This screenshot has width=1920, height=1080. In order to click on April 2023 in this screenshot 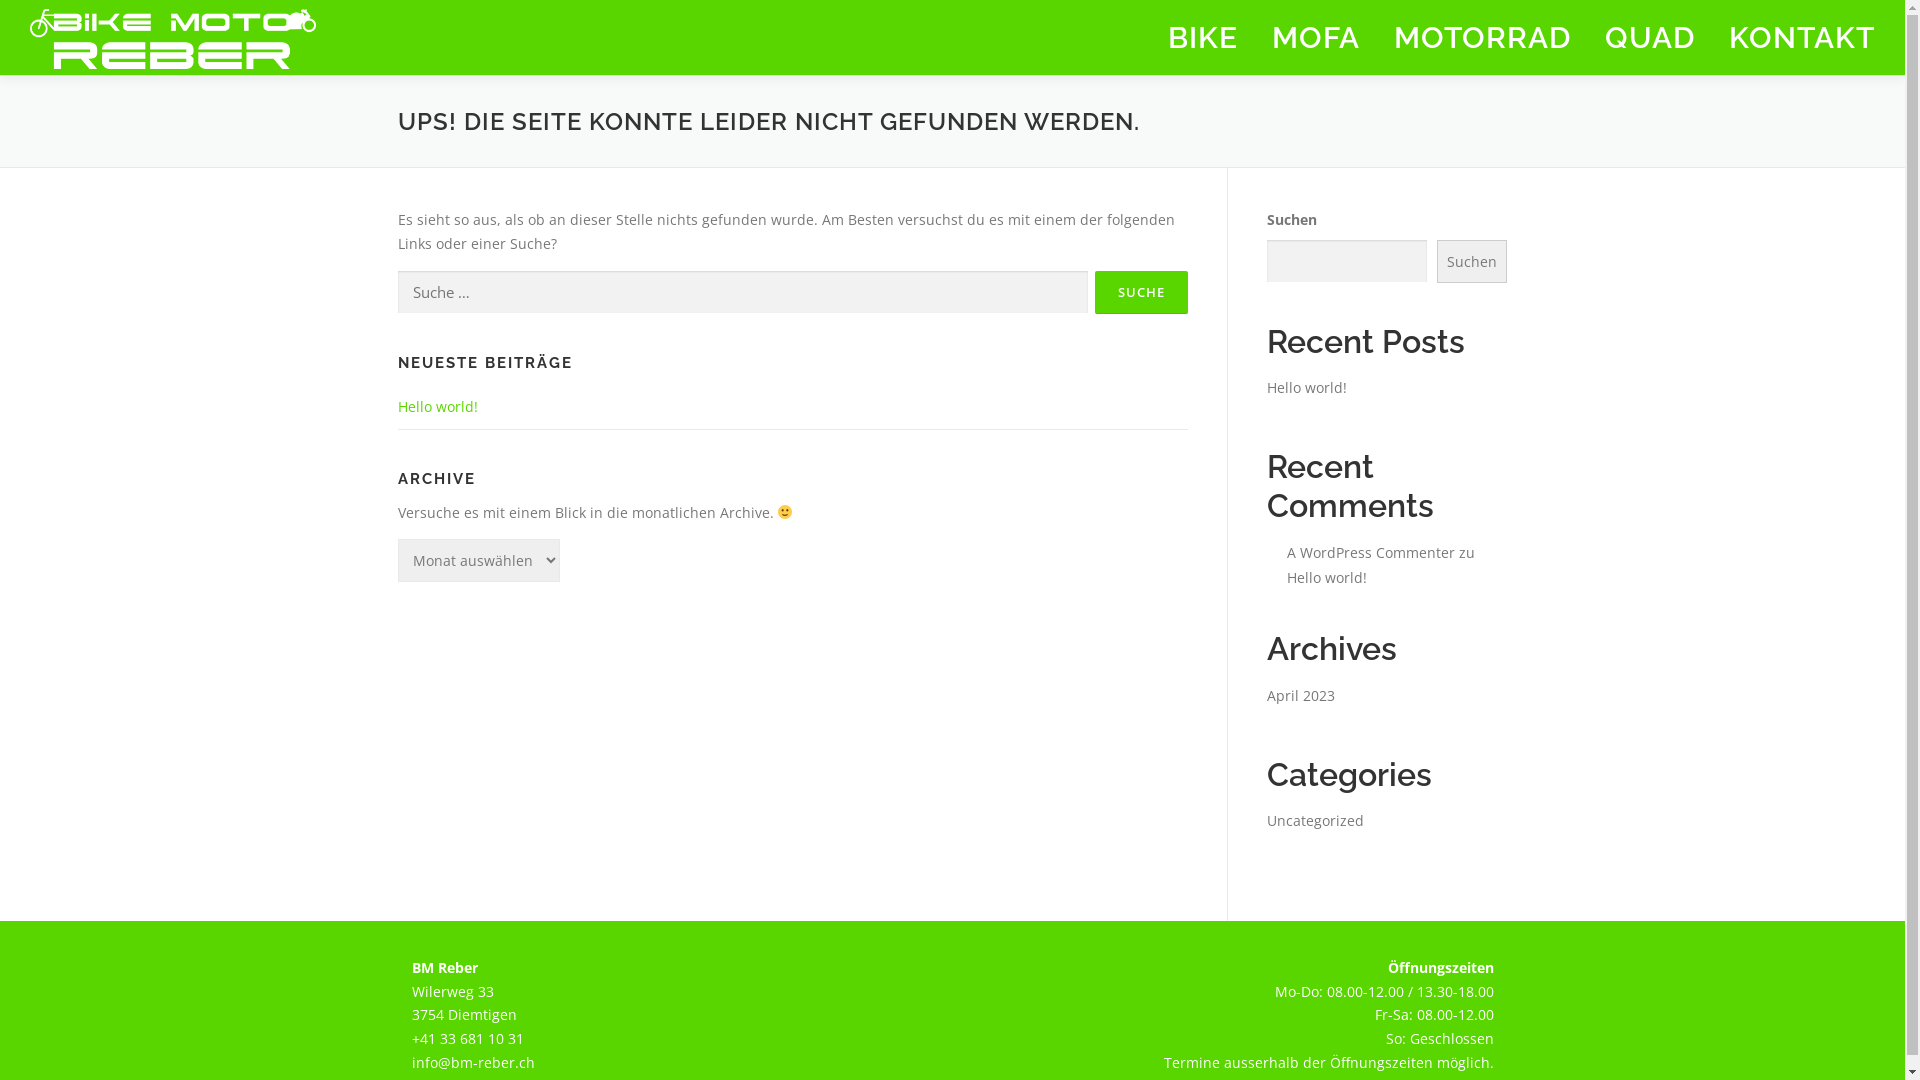, I will do `click(1300, 696)`.